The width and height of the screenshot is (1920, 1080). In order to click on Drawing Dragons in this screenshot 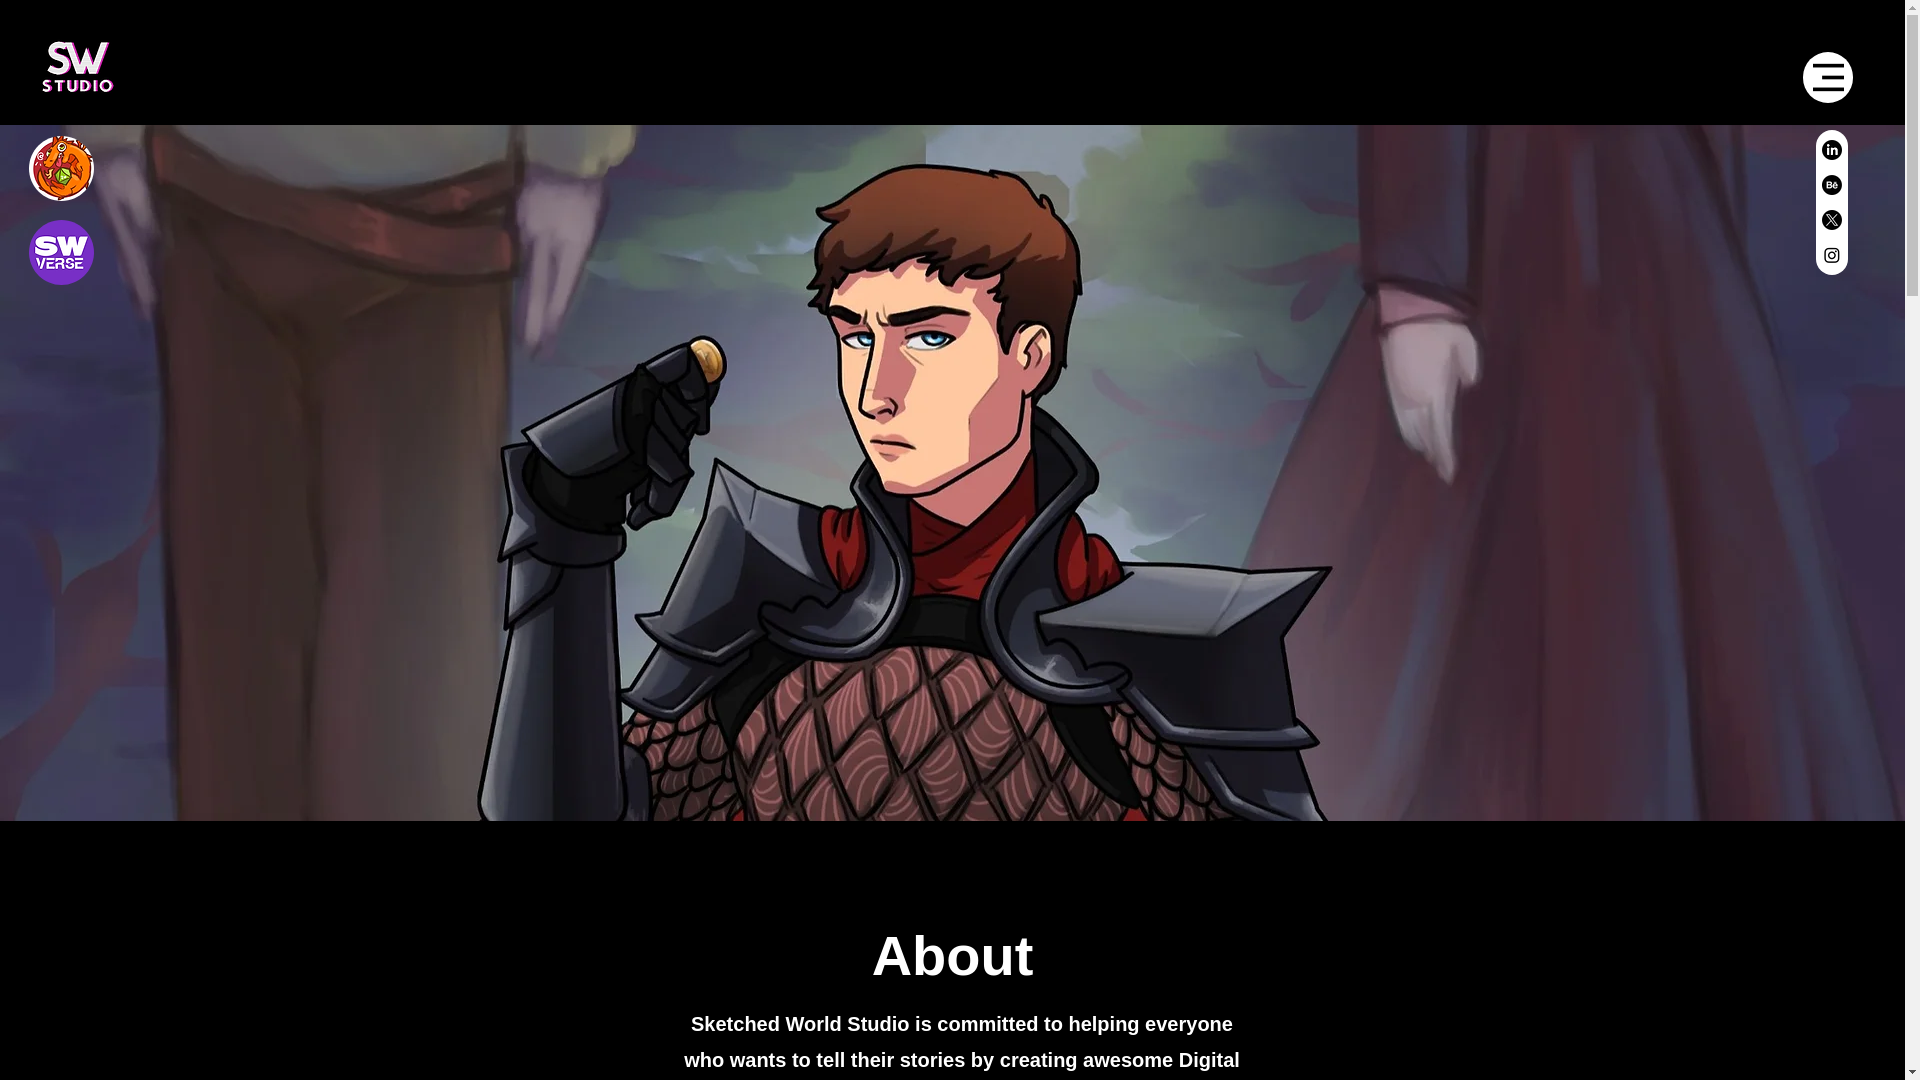, I will do `click(61, 168)`.